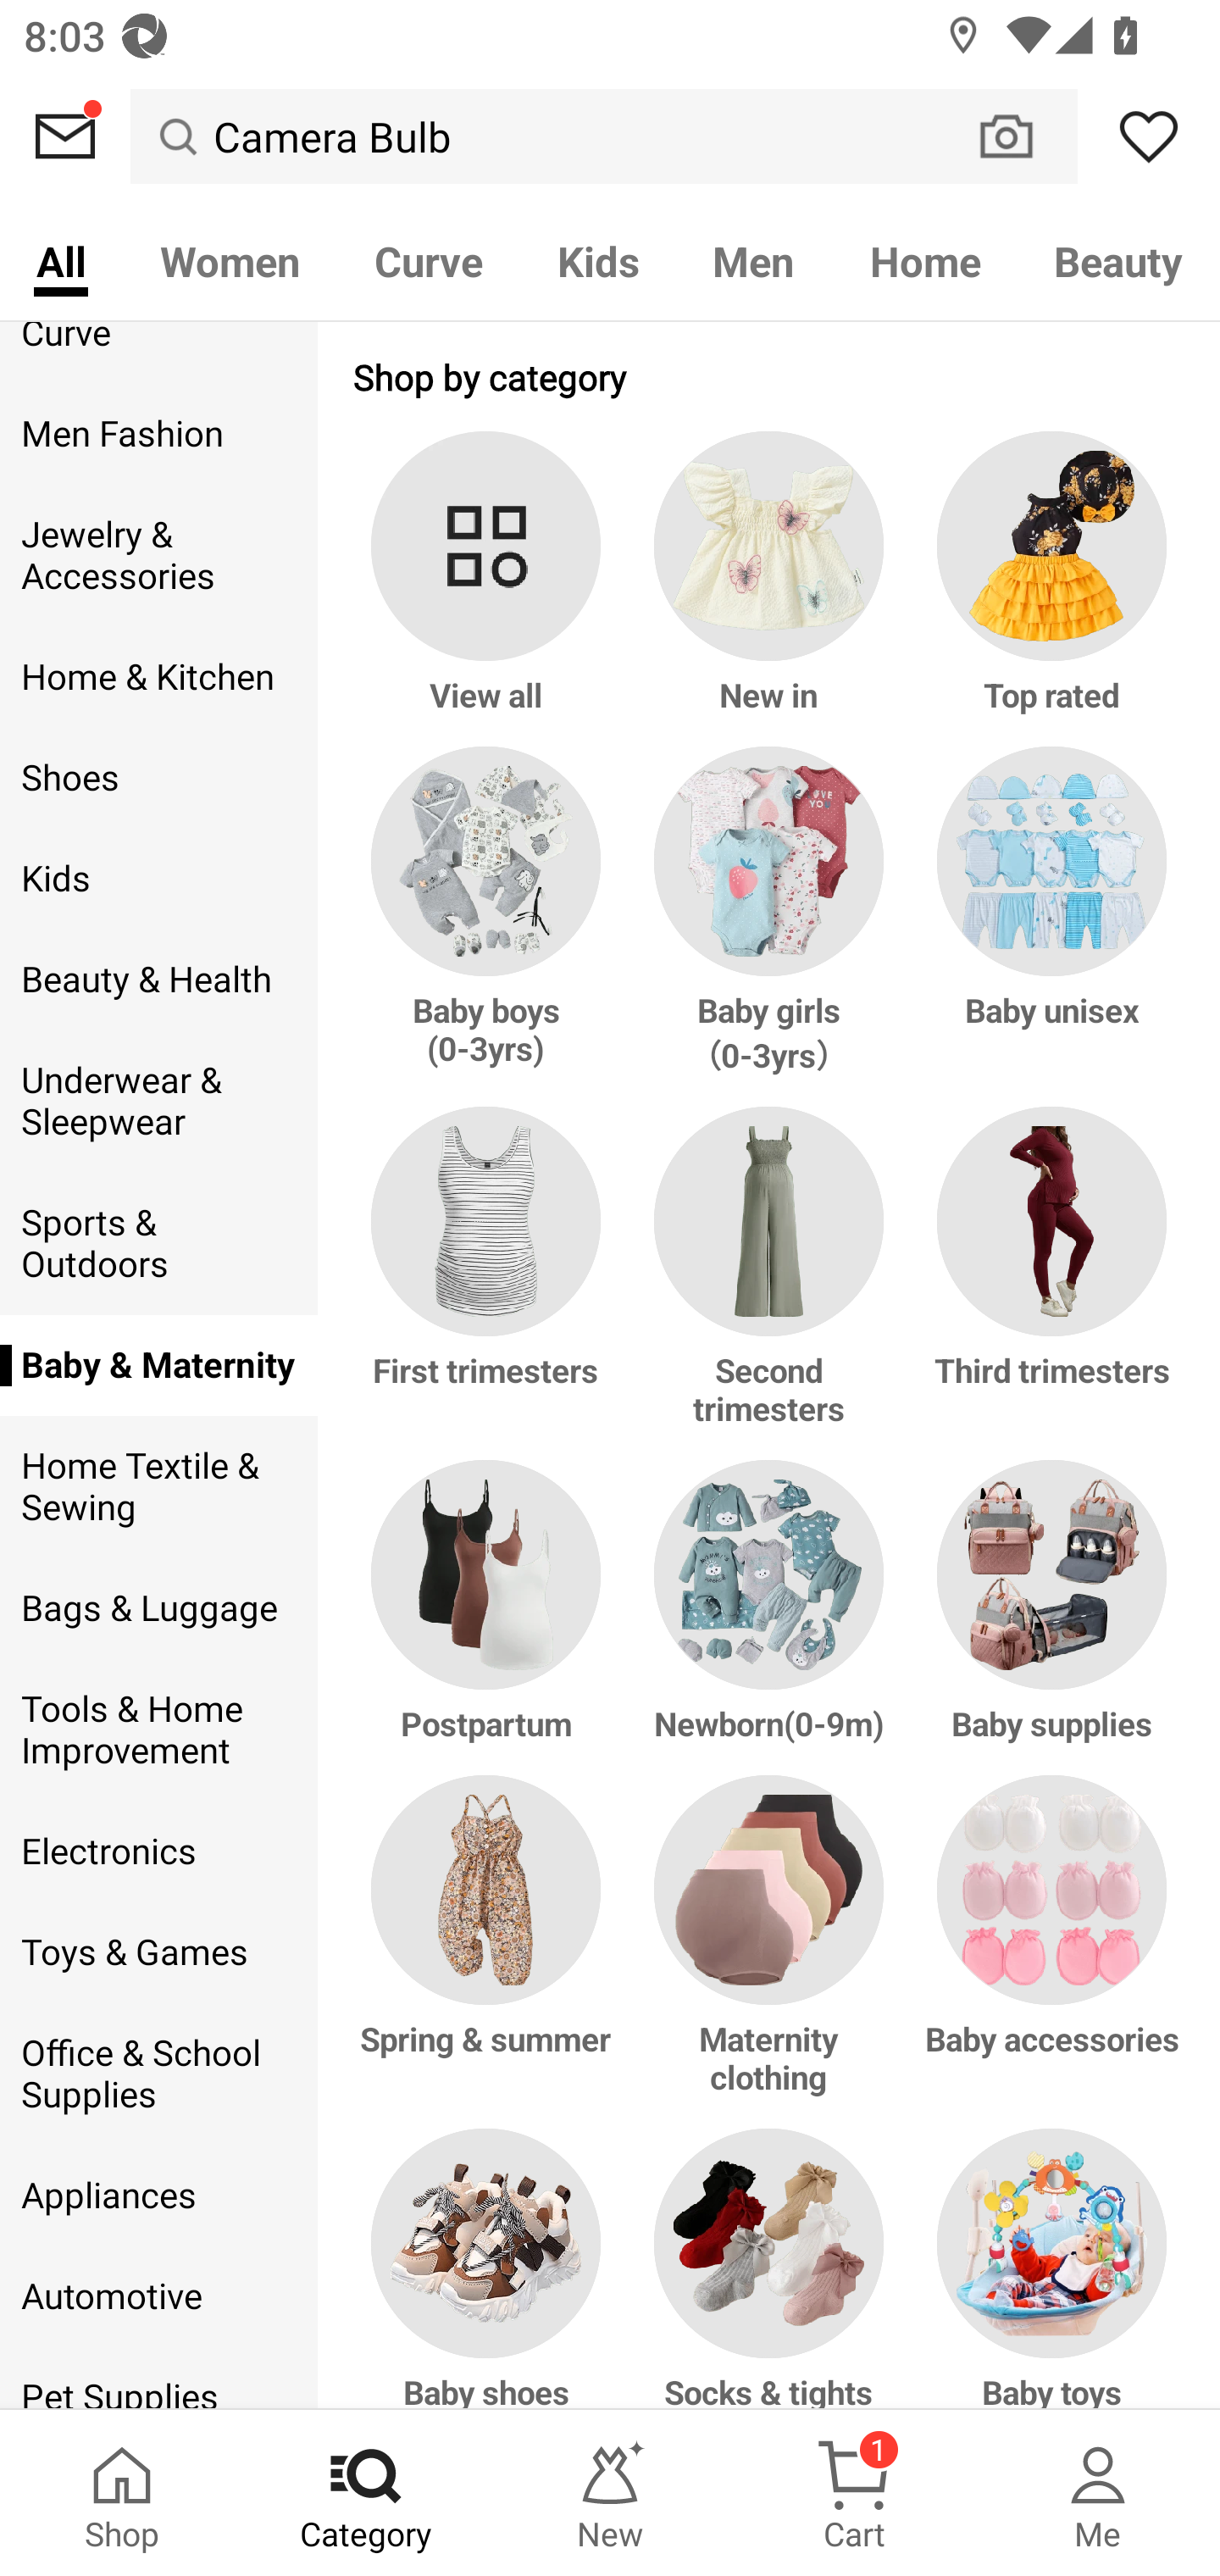 The width and height of the screenshot is (1220, 2576). I want to click on Home & Kitchen, so click(158, 677).